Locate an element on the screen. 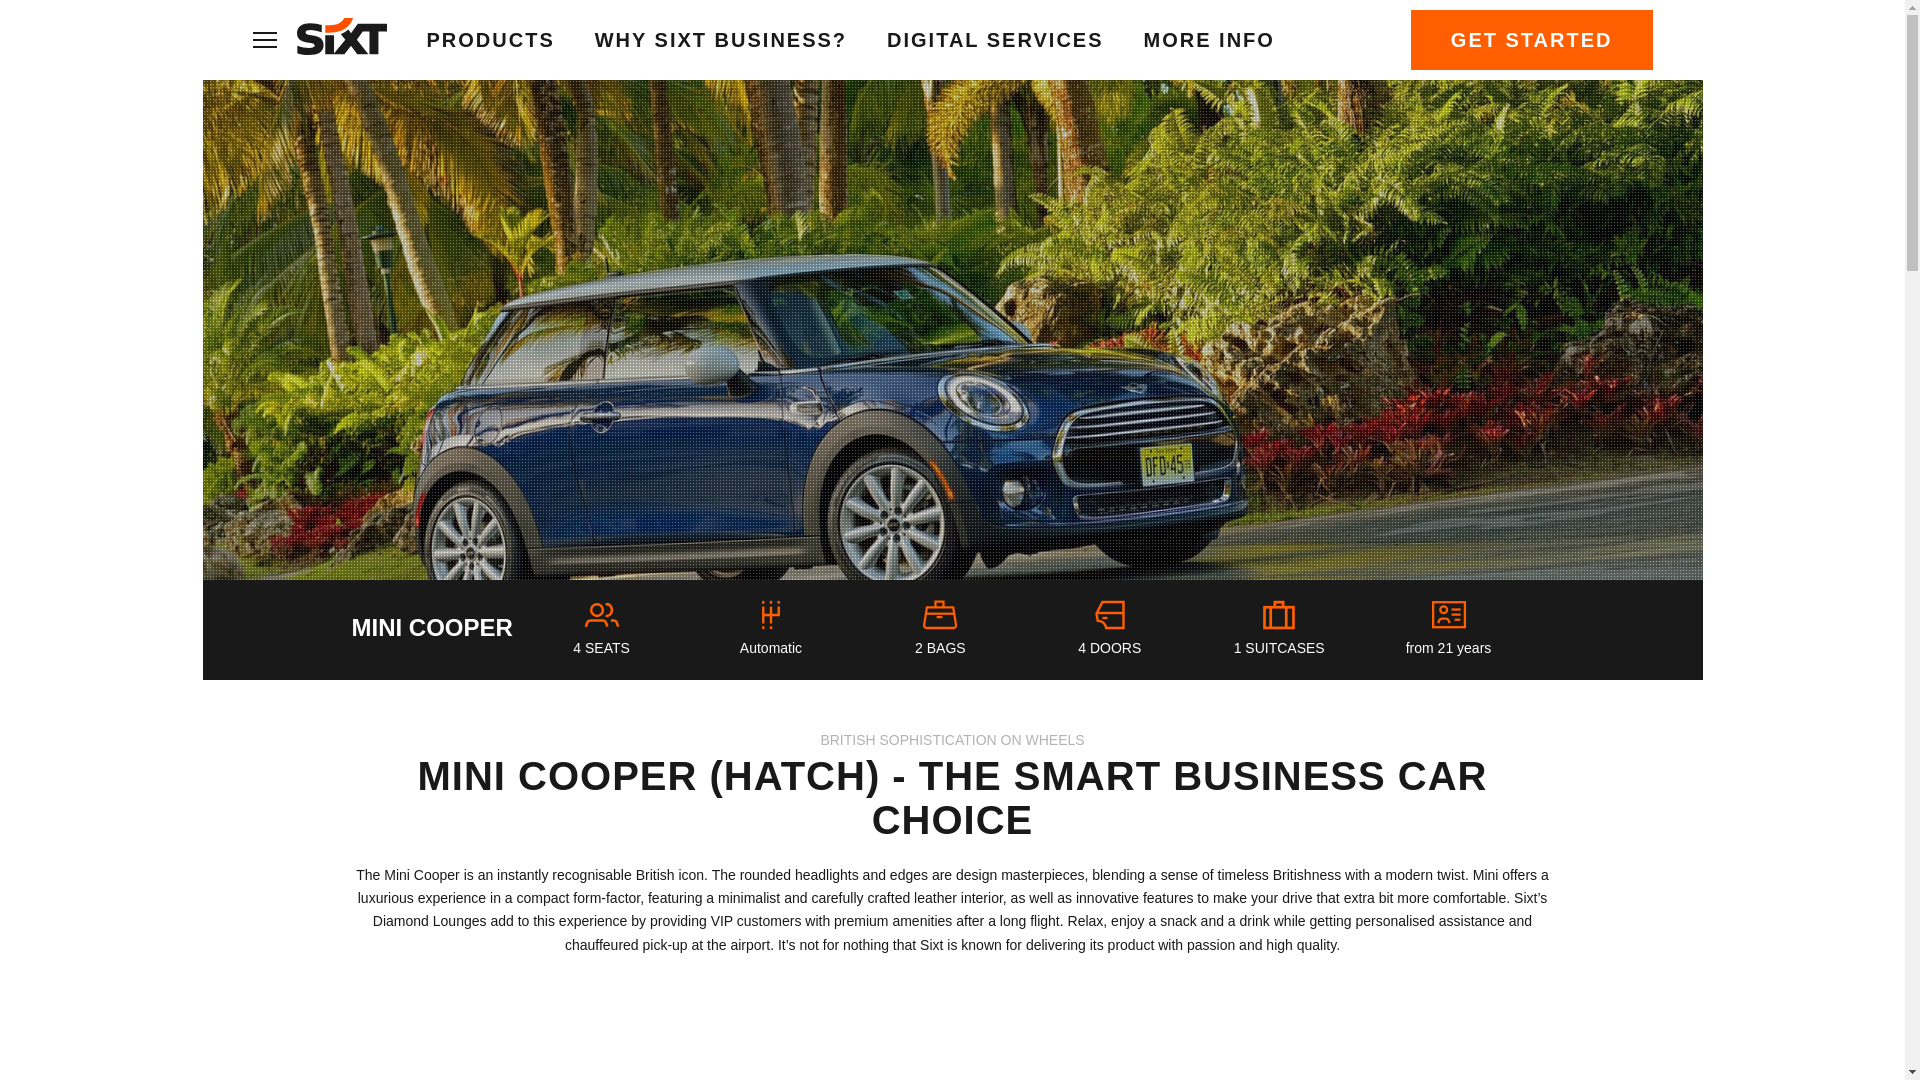 This screenshot has height=1080, width=1920. WHY SIXT BUSINESS? is located at coordinates (720, 40).